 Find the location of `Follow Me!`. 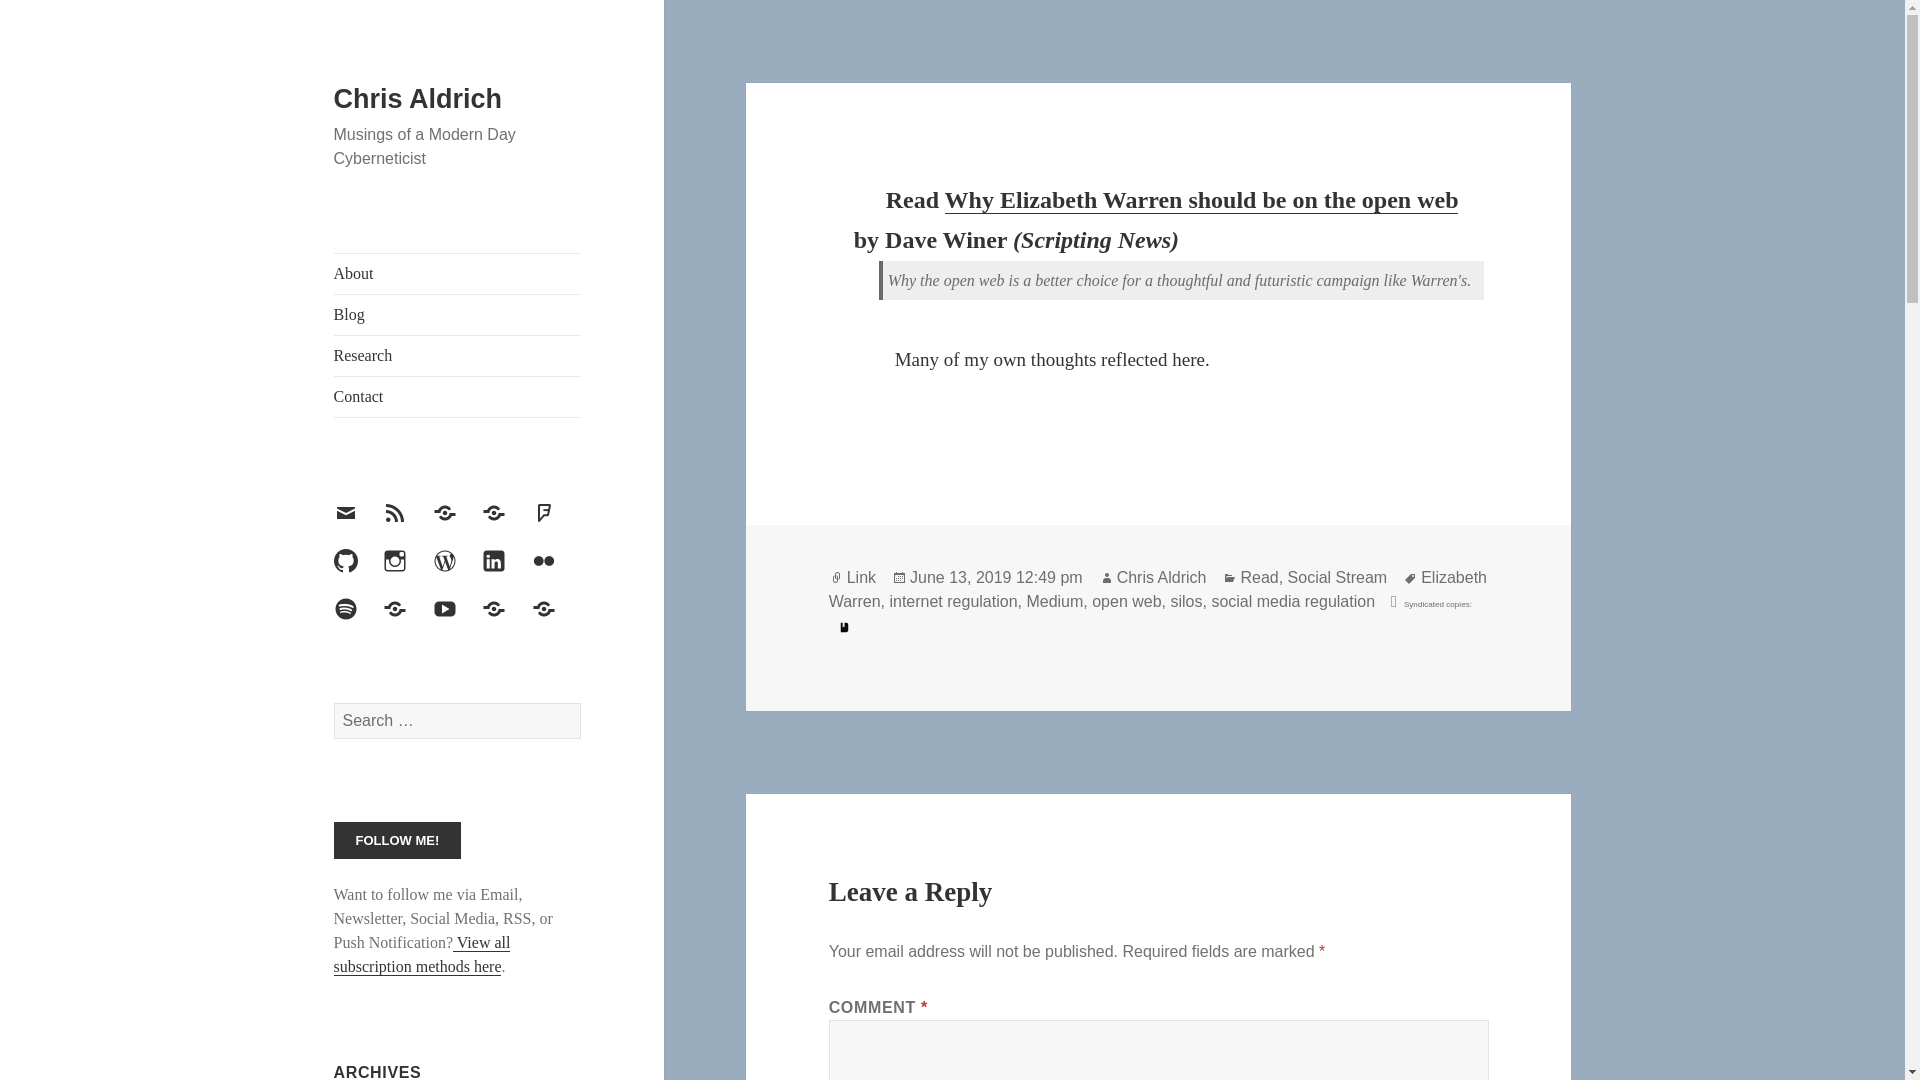

Follow Me! is located at coordinates (398, 840).